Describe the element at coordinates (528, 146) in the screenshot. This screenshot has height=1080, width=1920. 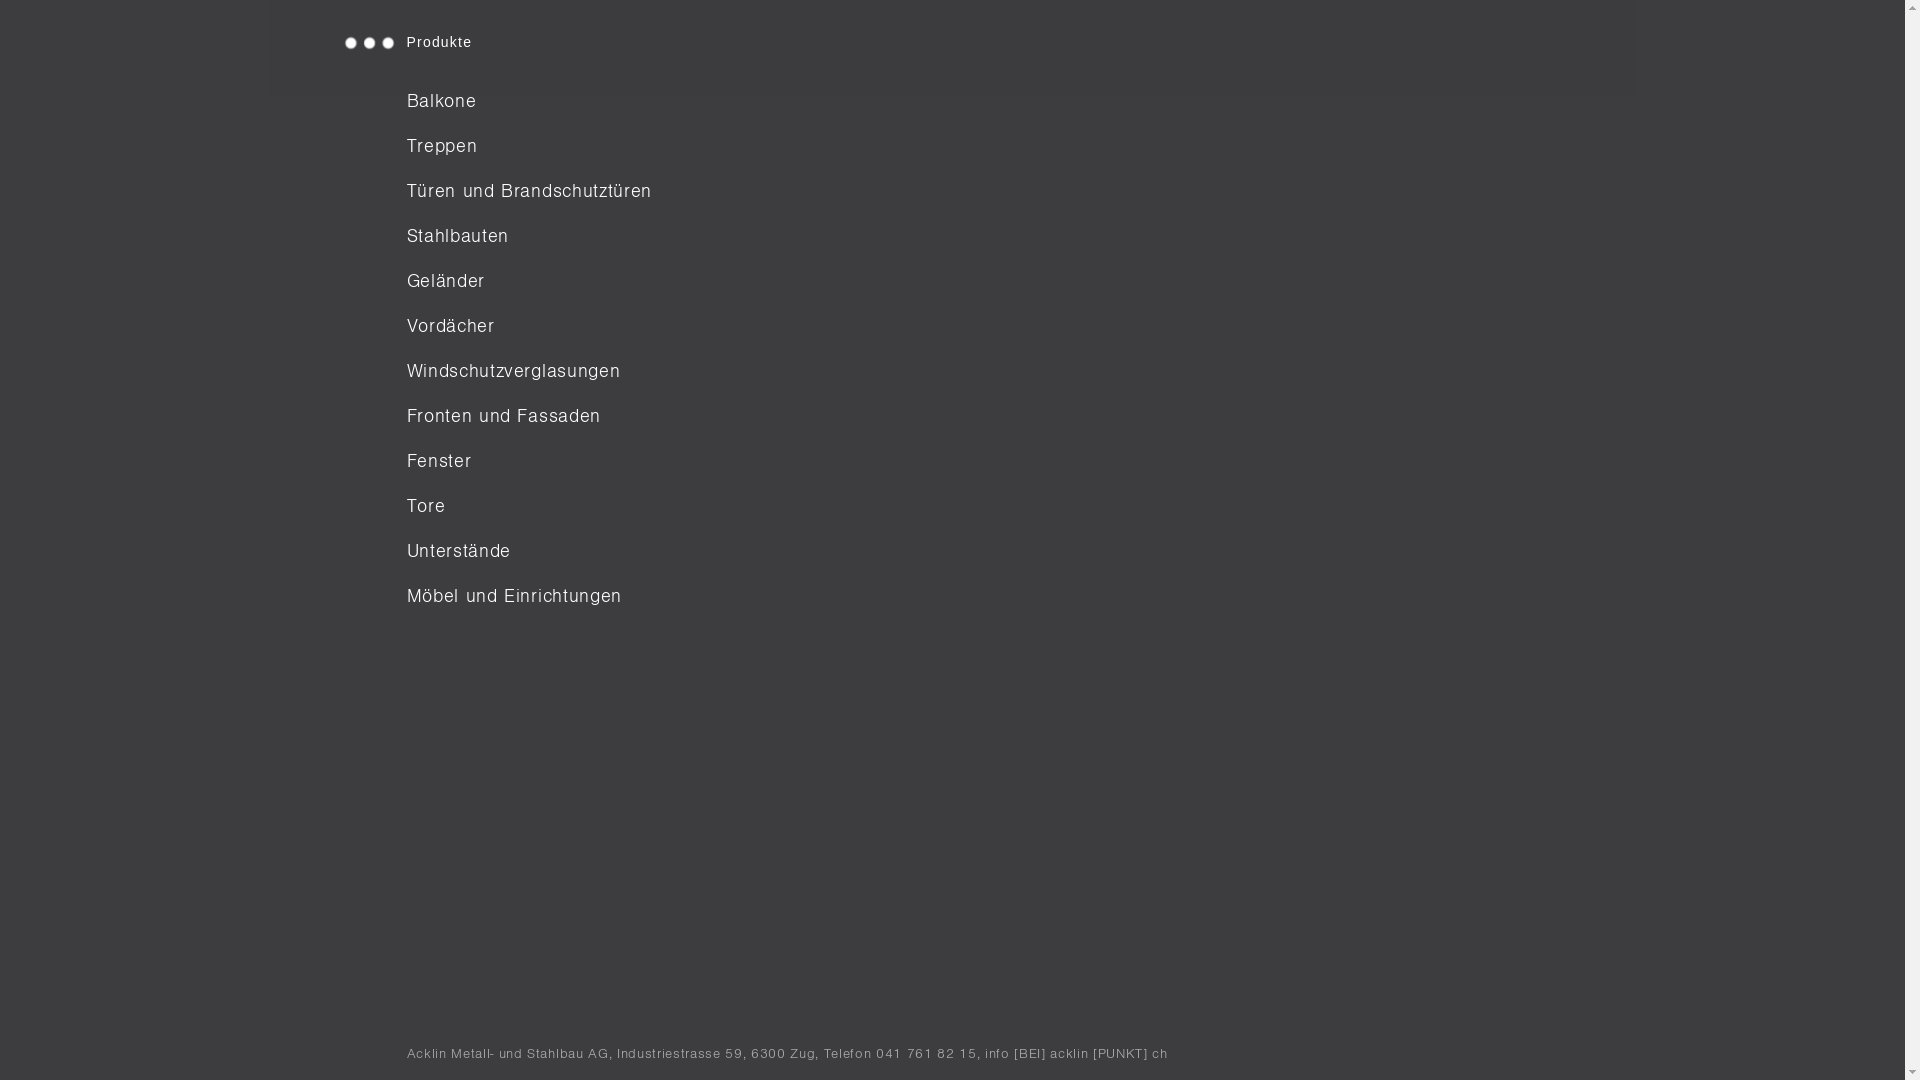
I see `Treppen` at that location.